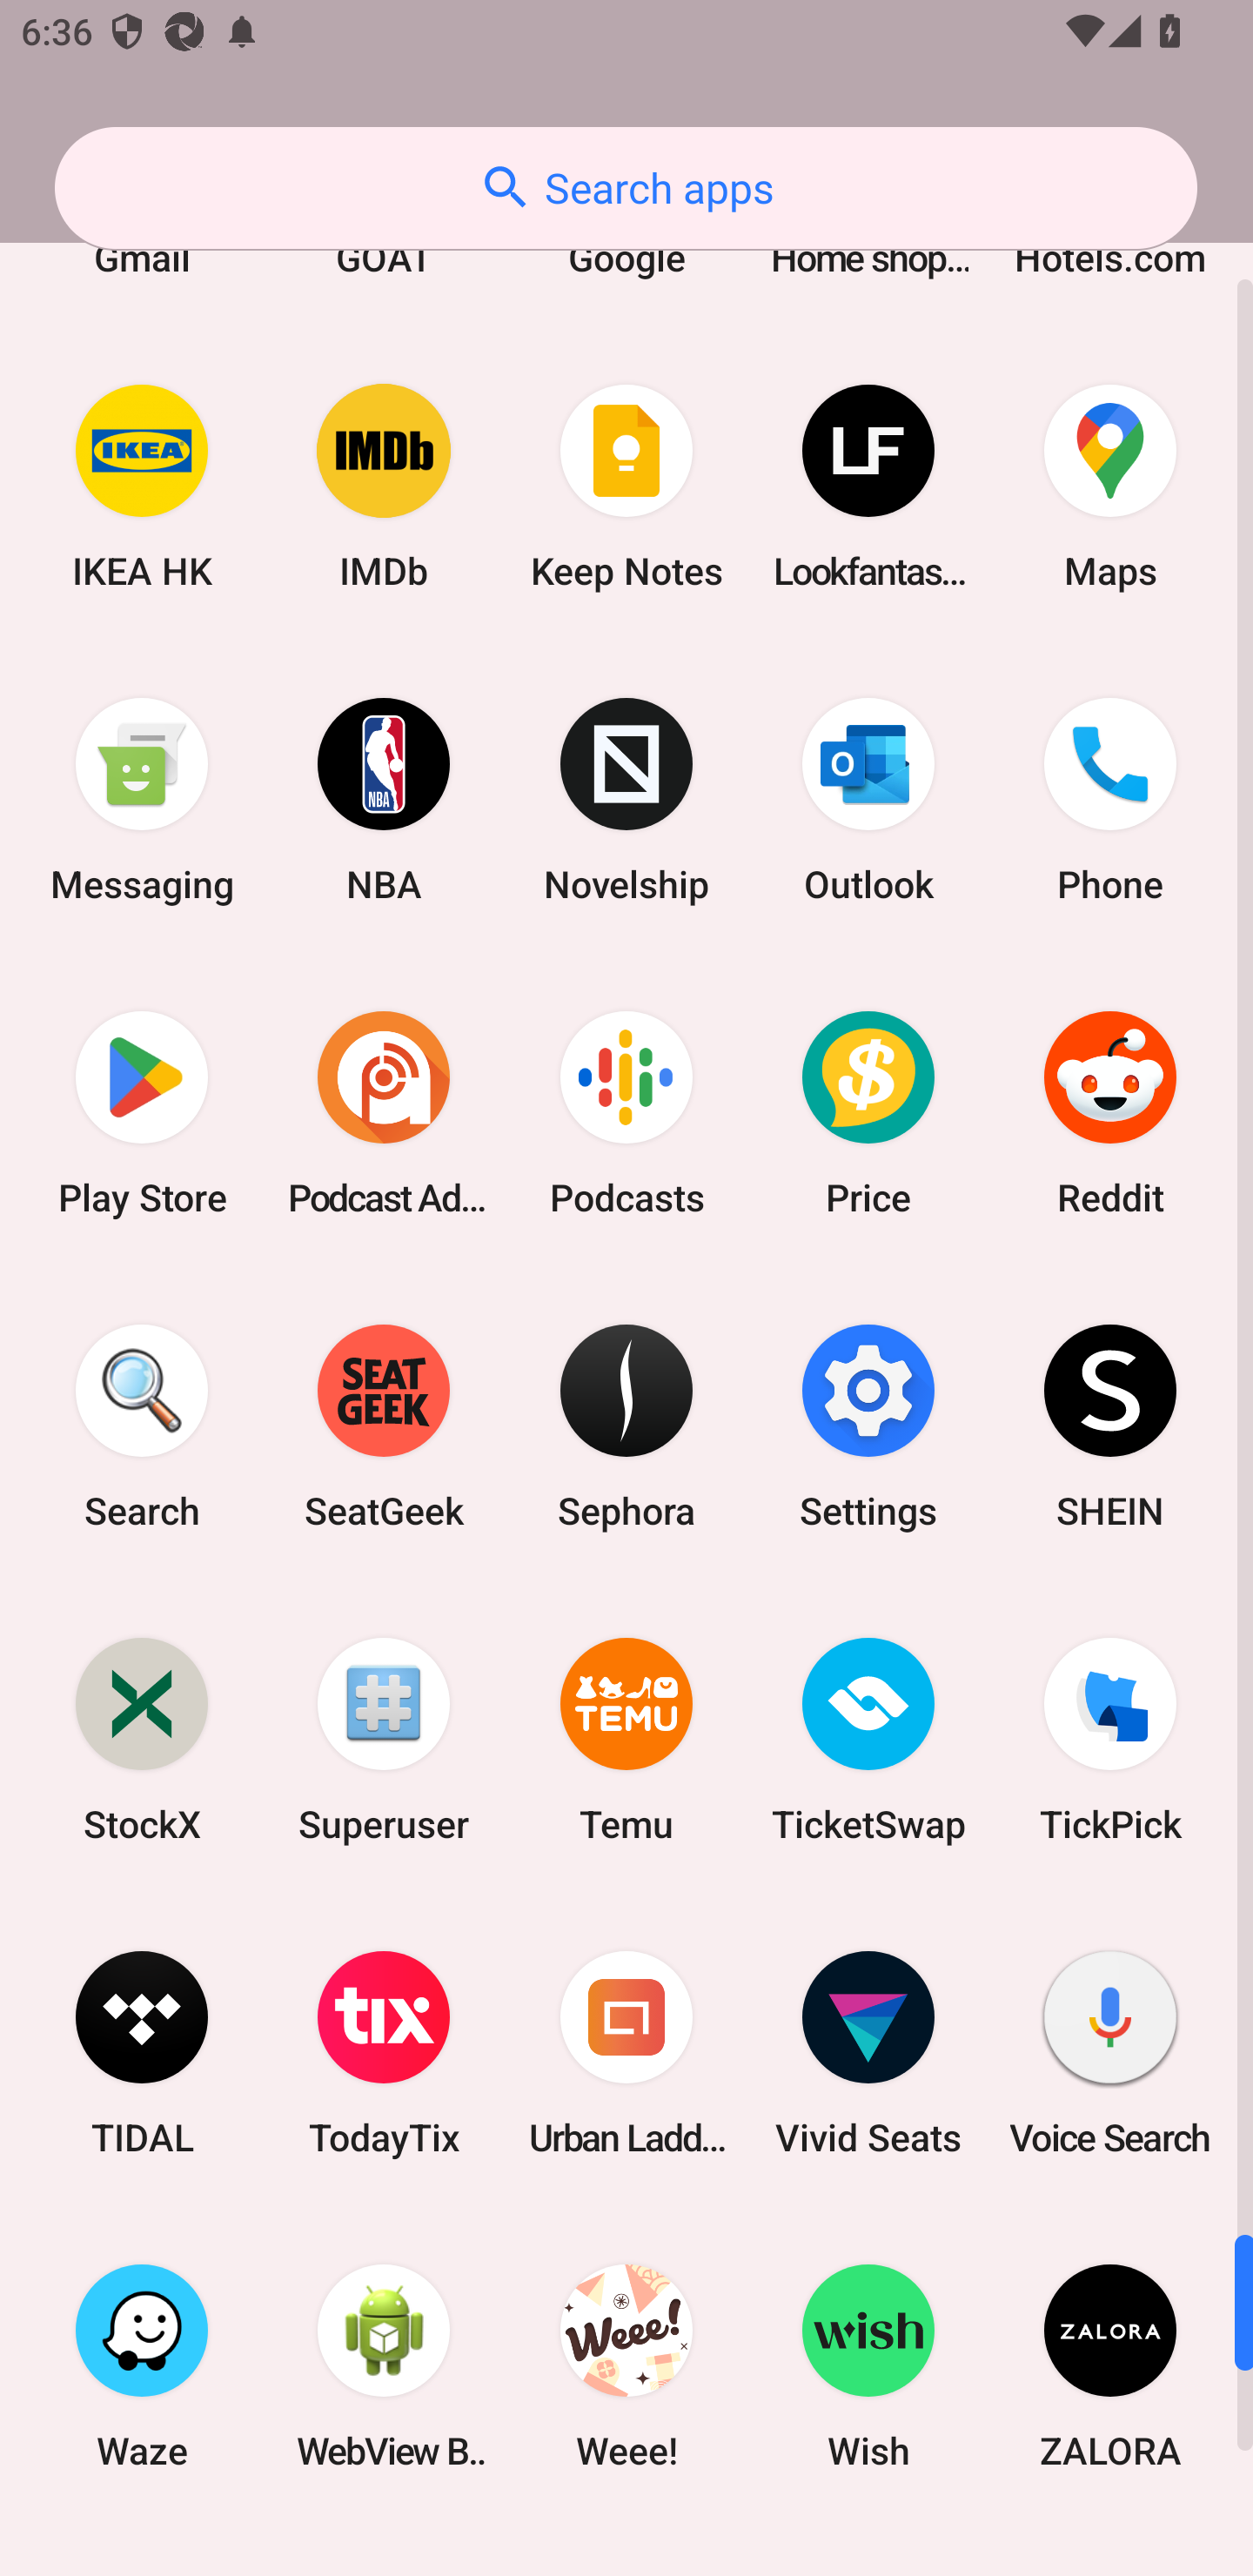 The image size is (1253, 2576). What do you see at coordinates (626, 1427) in the screenshot?
I see `Sephora` at bounding box center [626, 1427].